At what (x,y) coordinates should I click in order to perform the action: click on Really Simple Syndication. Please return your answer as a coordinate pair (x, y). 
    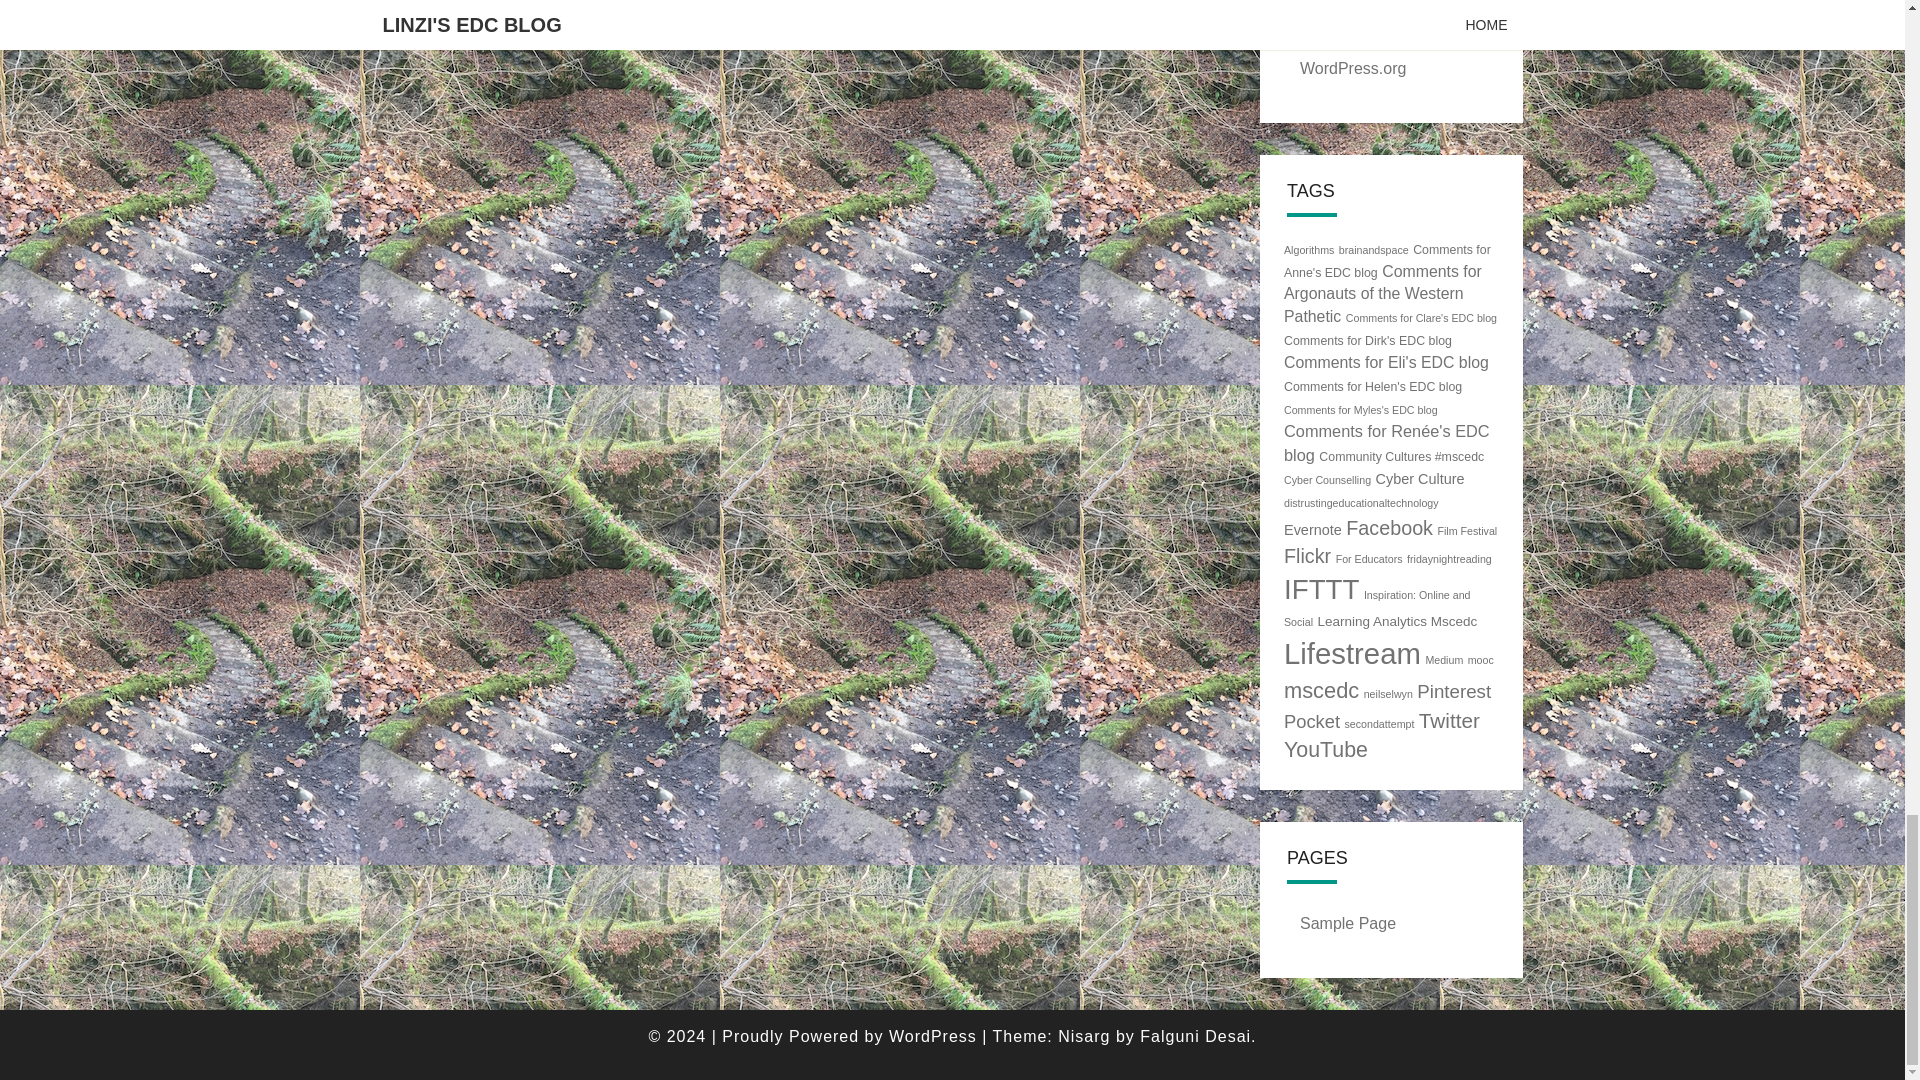
    Looking at the image, I should click on (1398, 28).